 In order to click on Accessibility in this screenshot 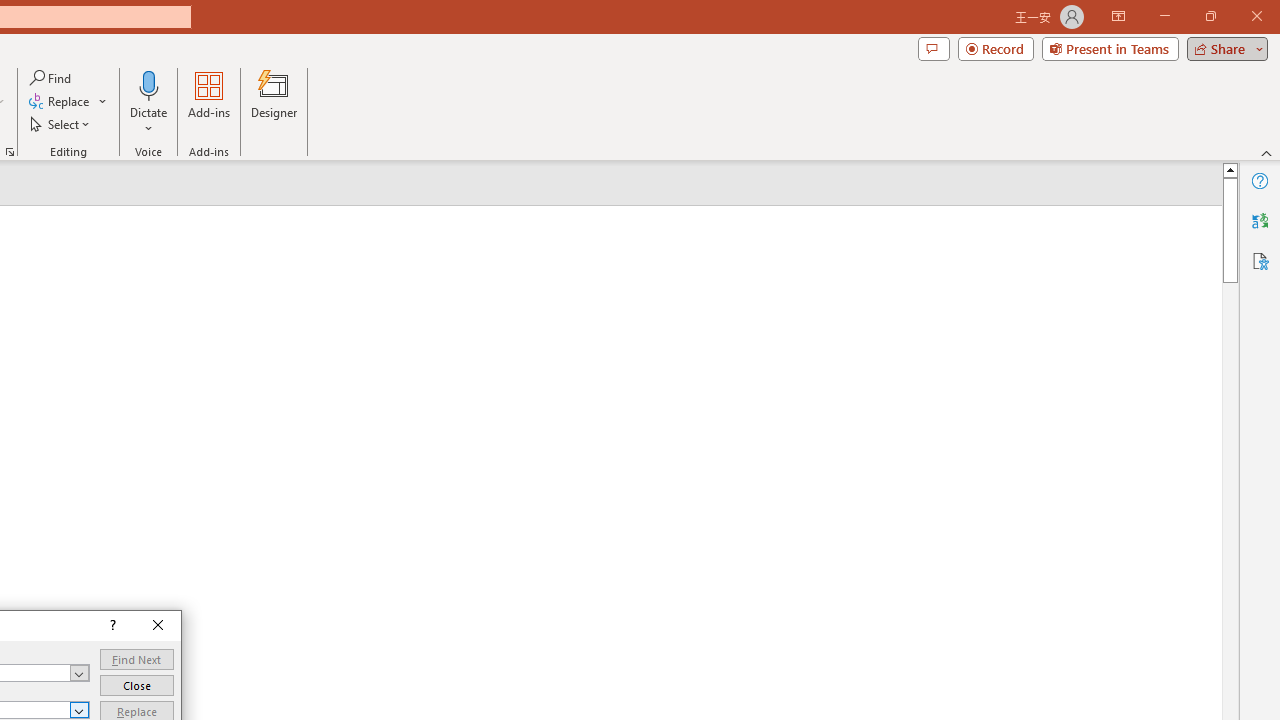, I will do `click(1260, 260)`.